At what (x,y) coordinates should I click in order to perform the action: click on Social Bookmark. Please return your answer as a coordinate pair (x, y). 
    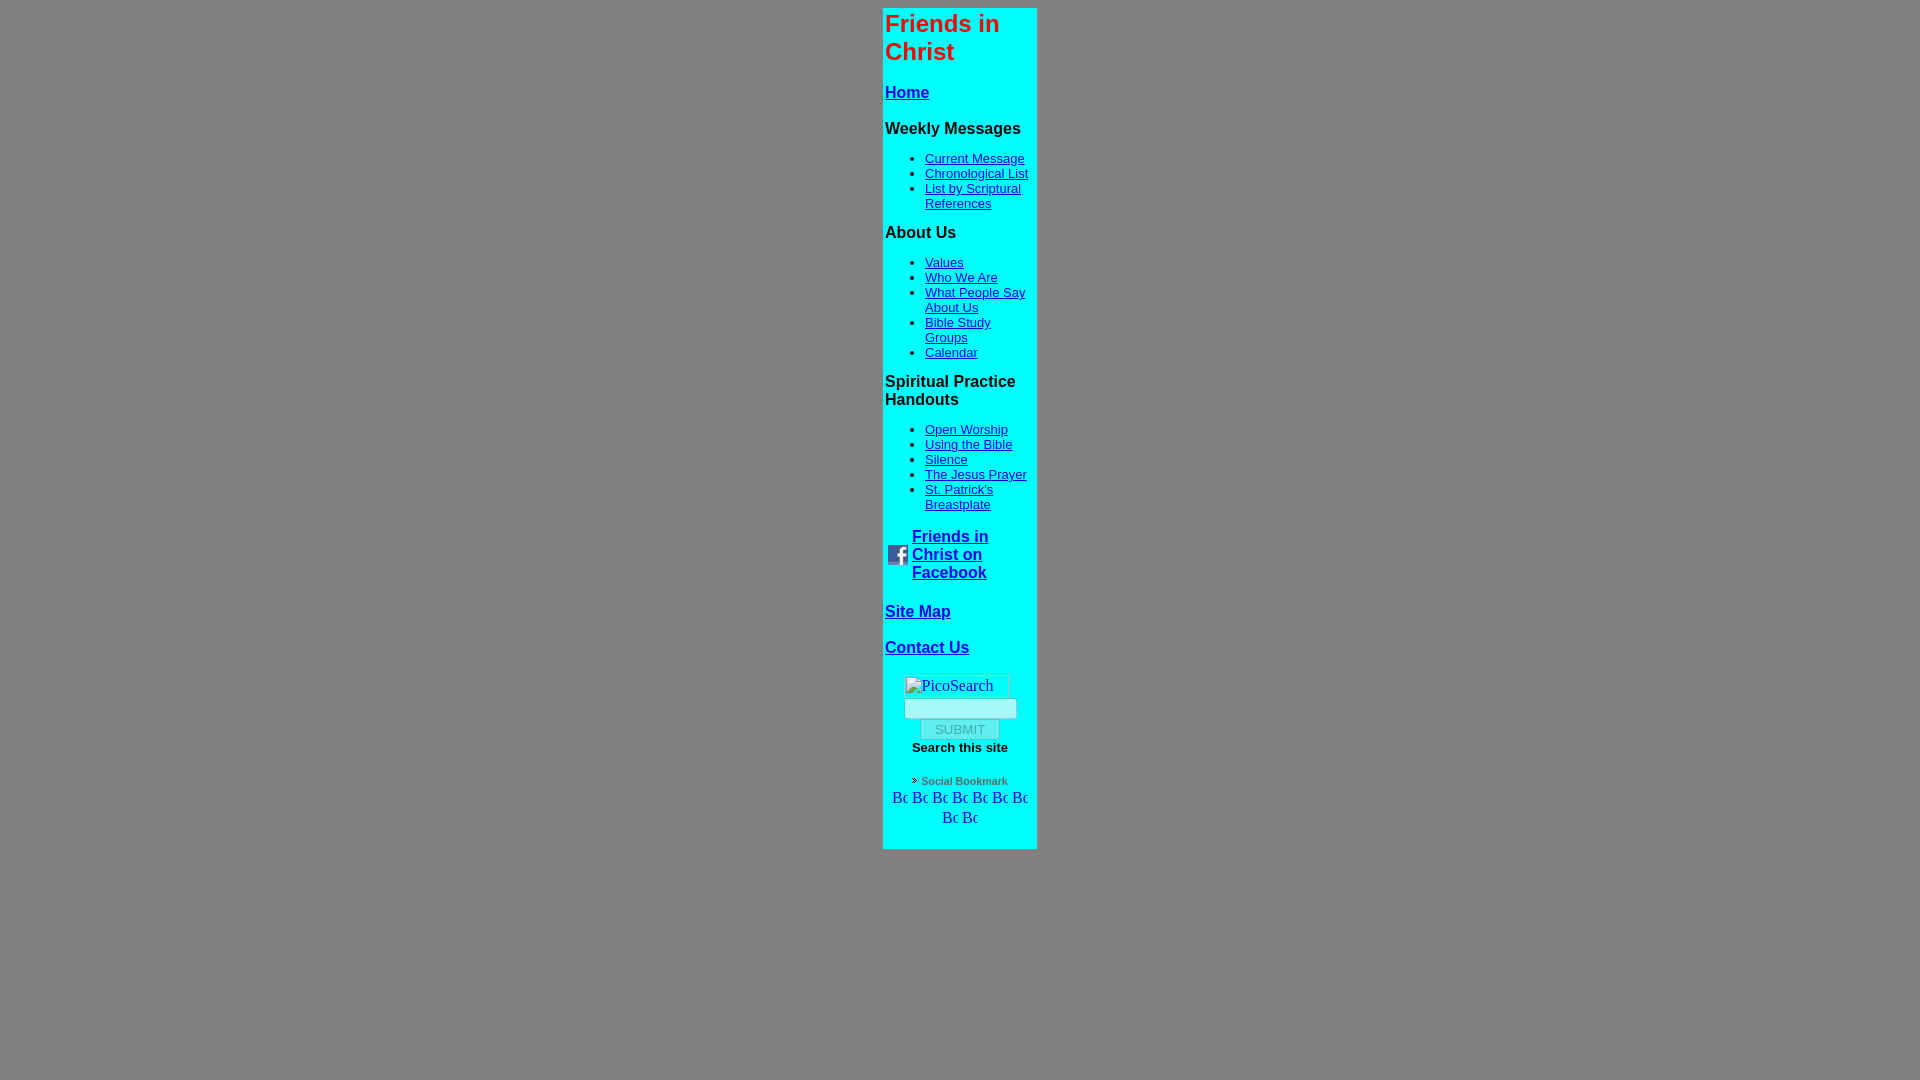
    Looking at the image, I should click on (964, 781).